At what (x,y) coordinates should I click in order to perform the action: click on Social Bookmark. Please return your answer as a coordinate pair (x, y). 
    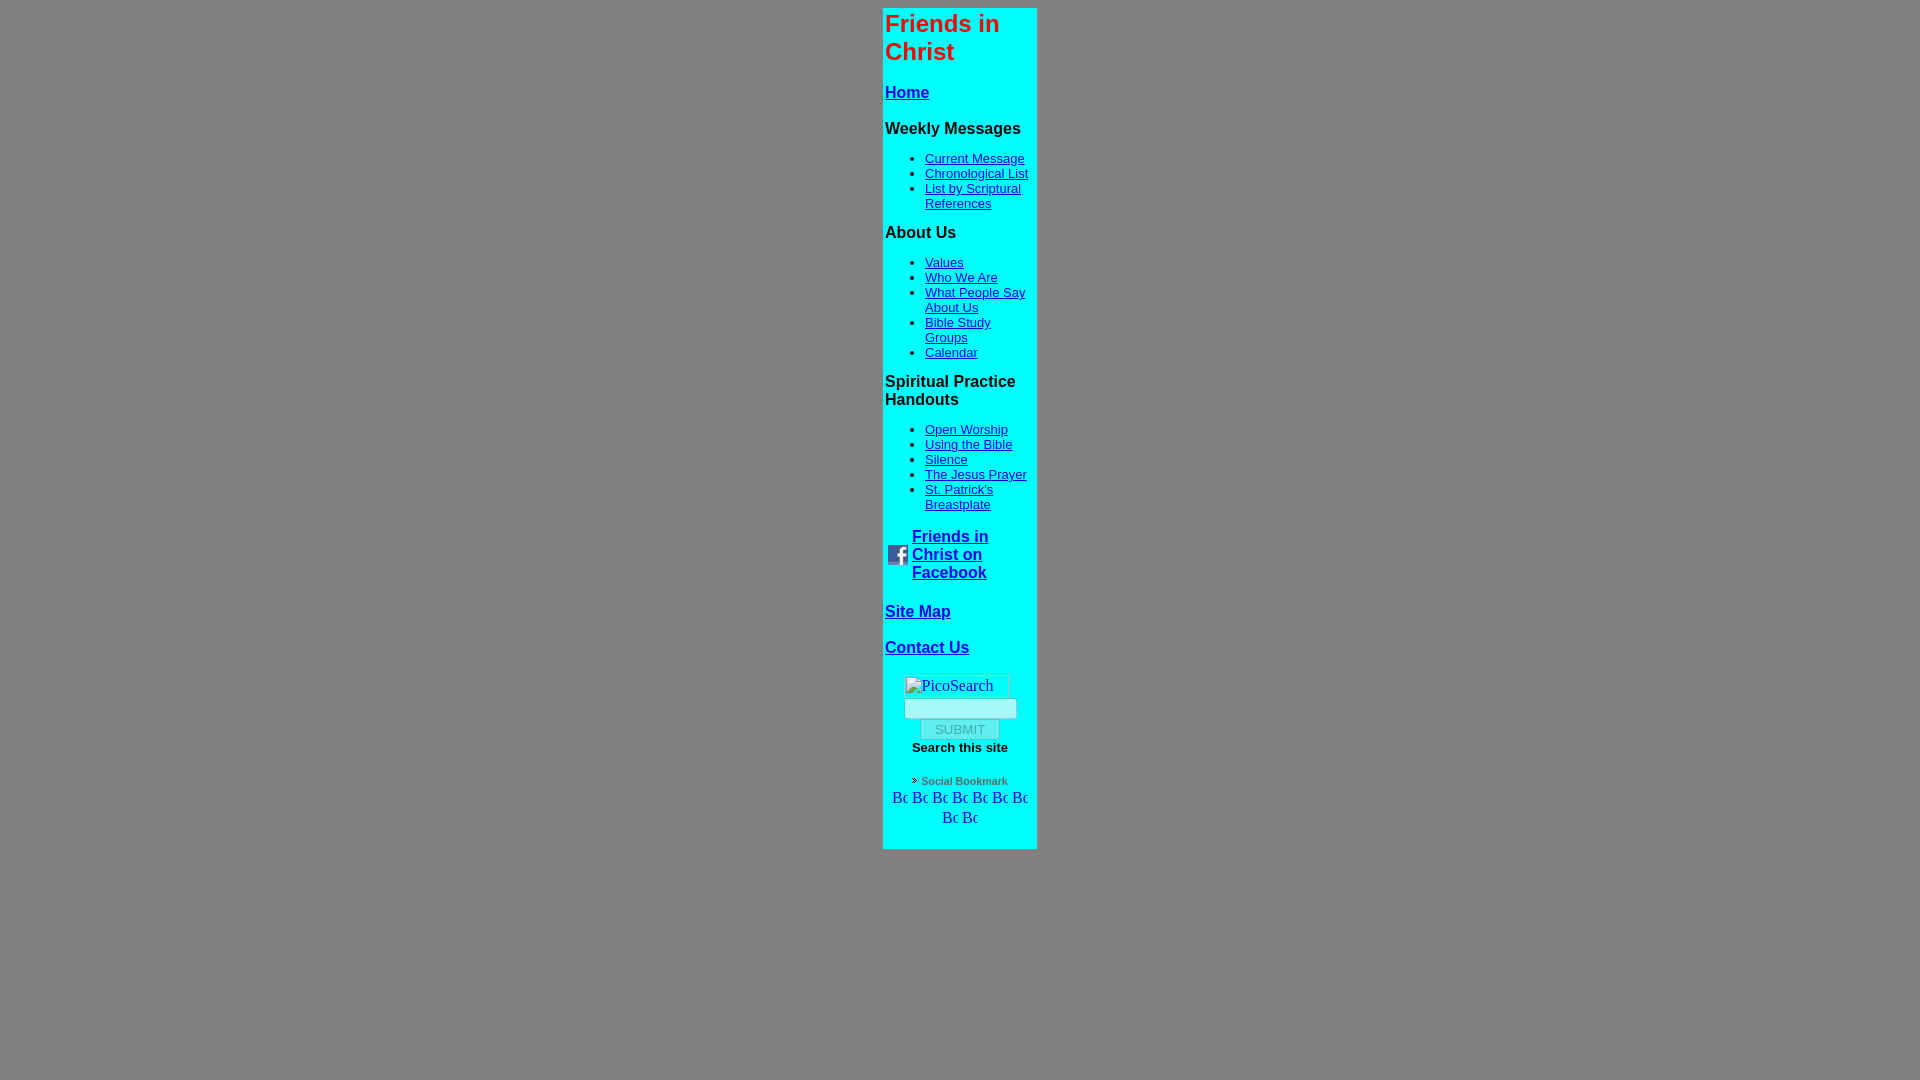
    Looking at the image, I should click on (964, 781).